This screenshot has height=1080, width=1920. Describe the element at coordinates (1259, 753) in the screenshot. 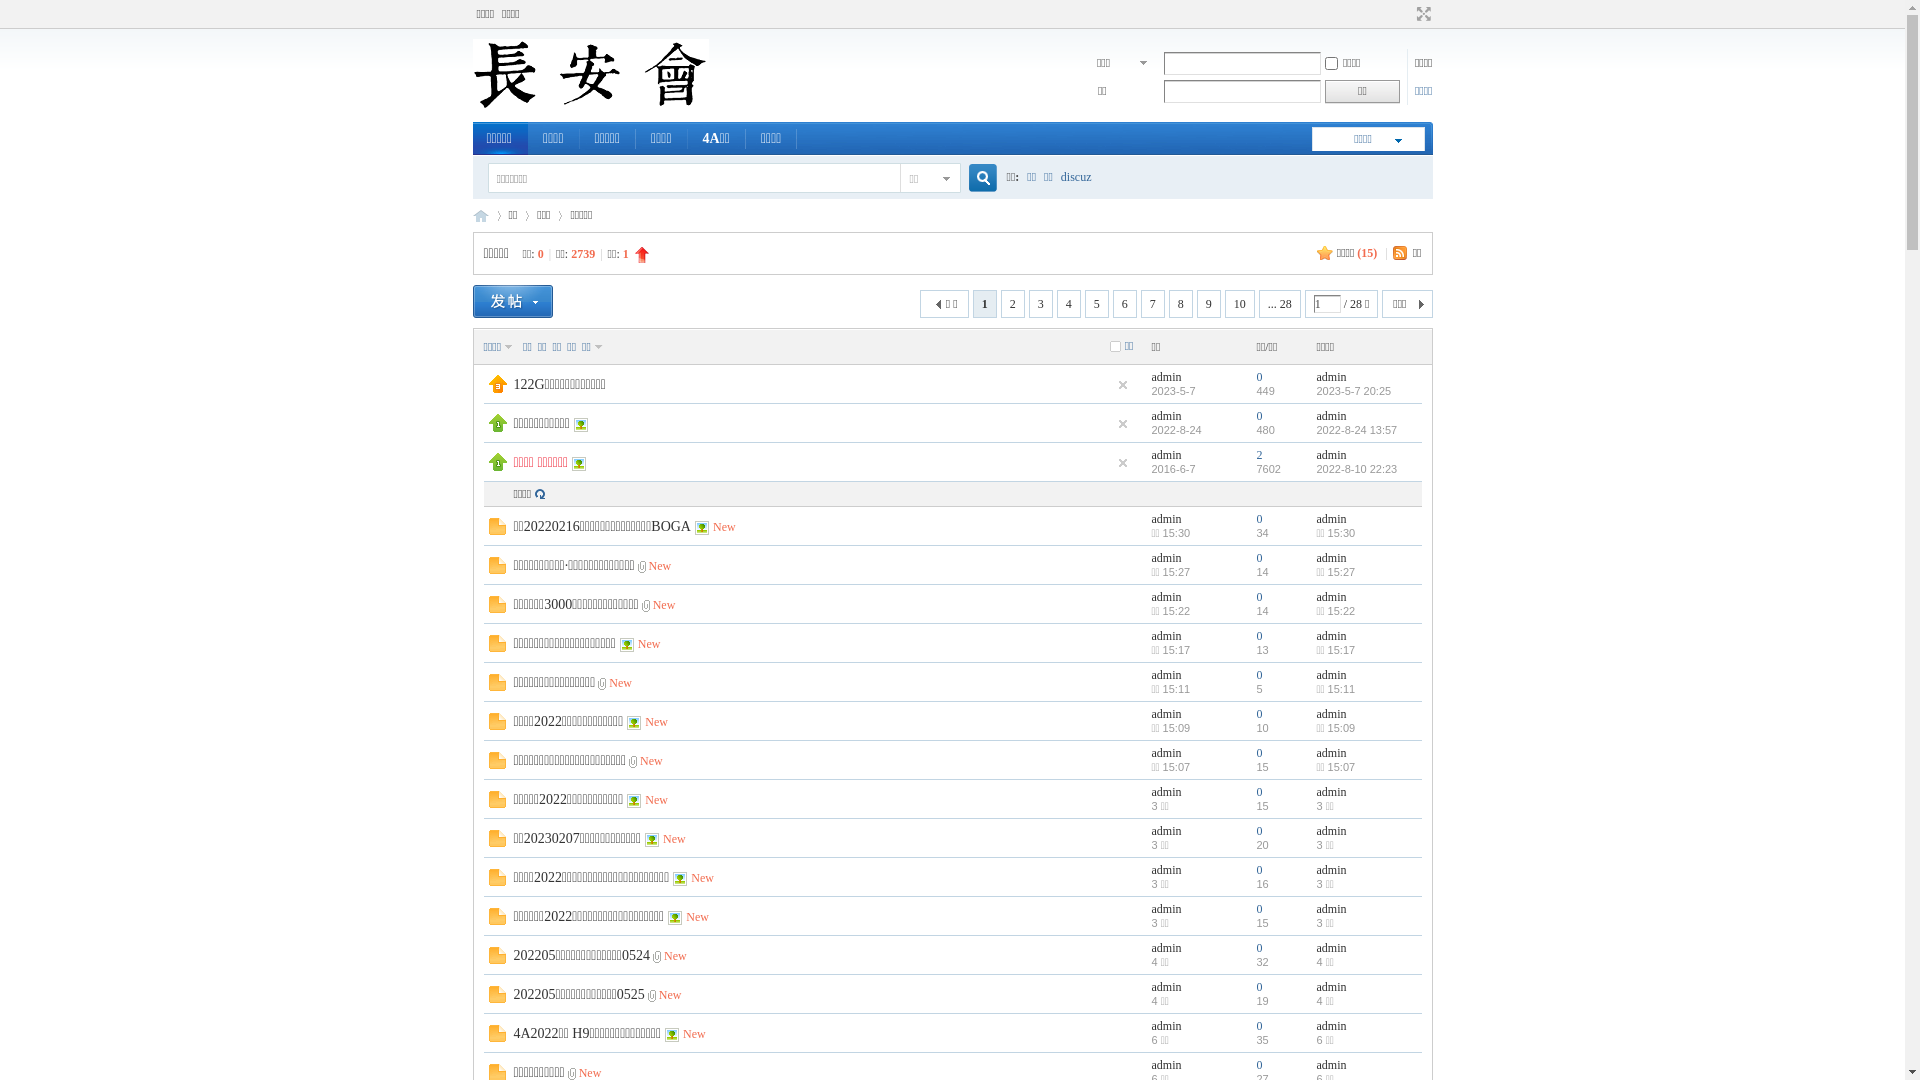

I see `0` at that location.